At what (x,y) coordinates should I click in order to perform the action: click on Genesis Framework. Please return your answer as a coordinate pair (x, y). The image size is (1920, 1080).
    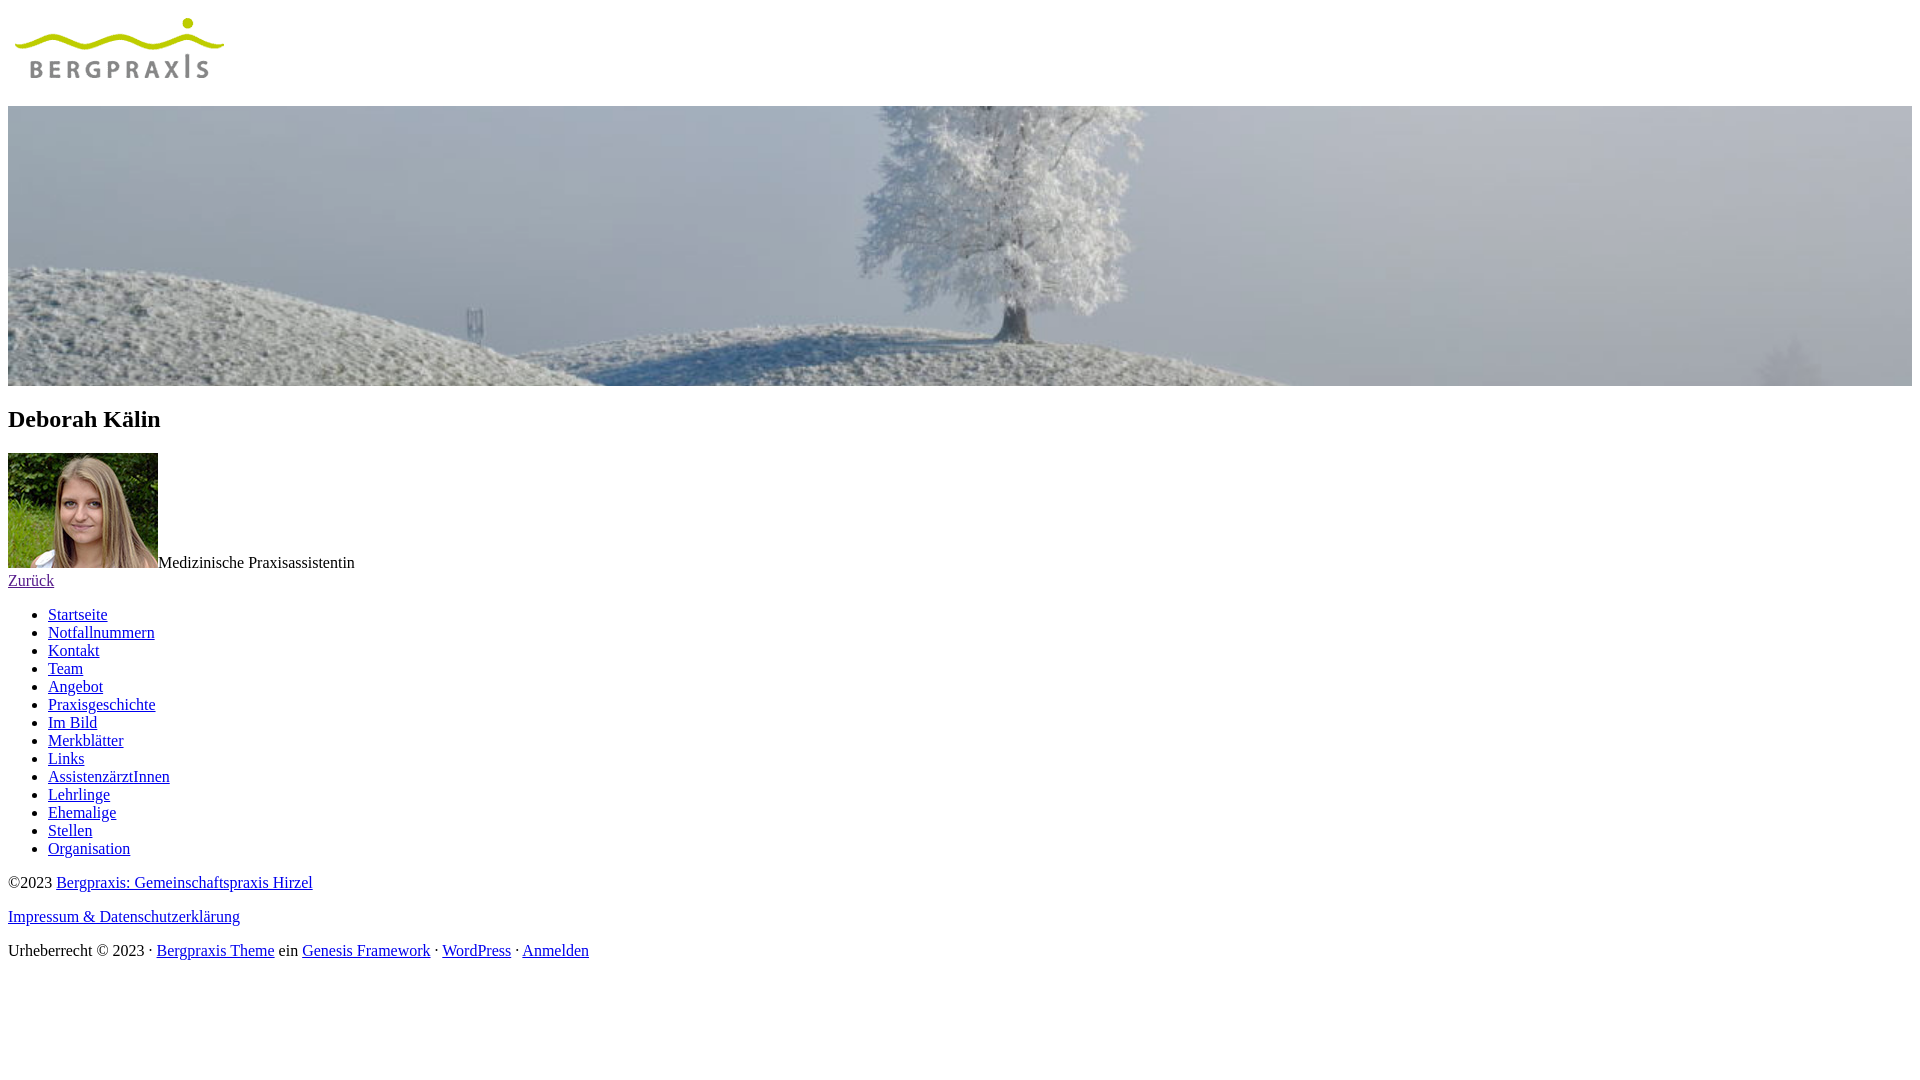
    Looking at the image, I should click on (366, 950).